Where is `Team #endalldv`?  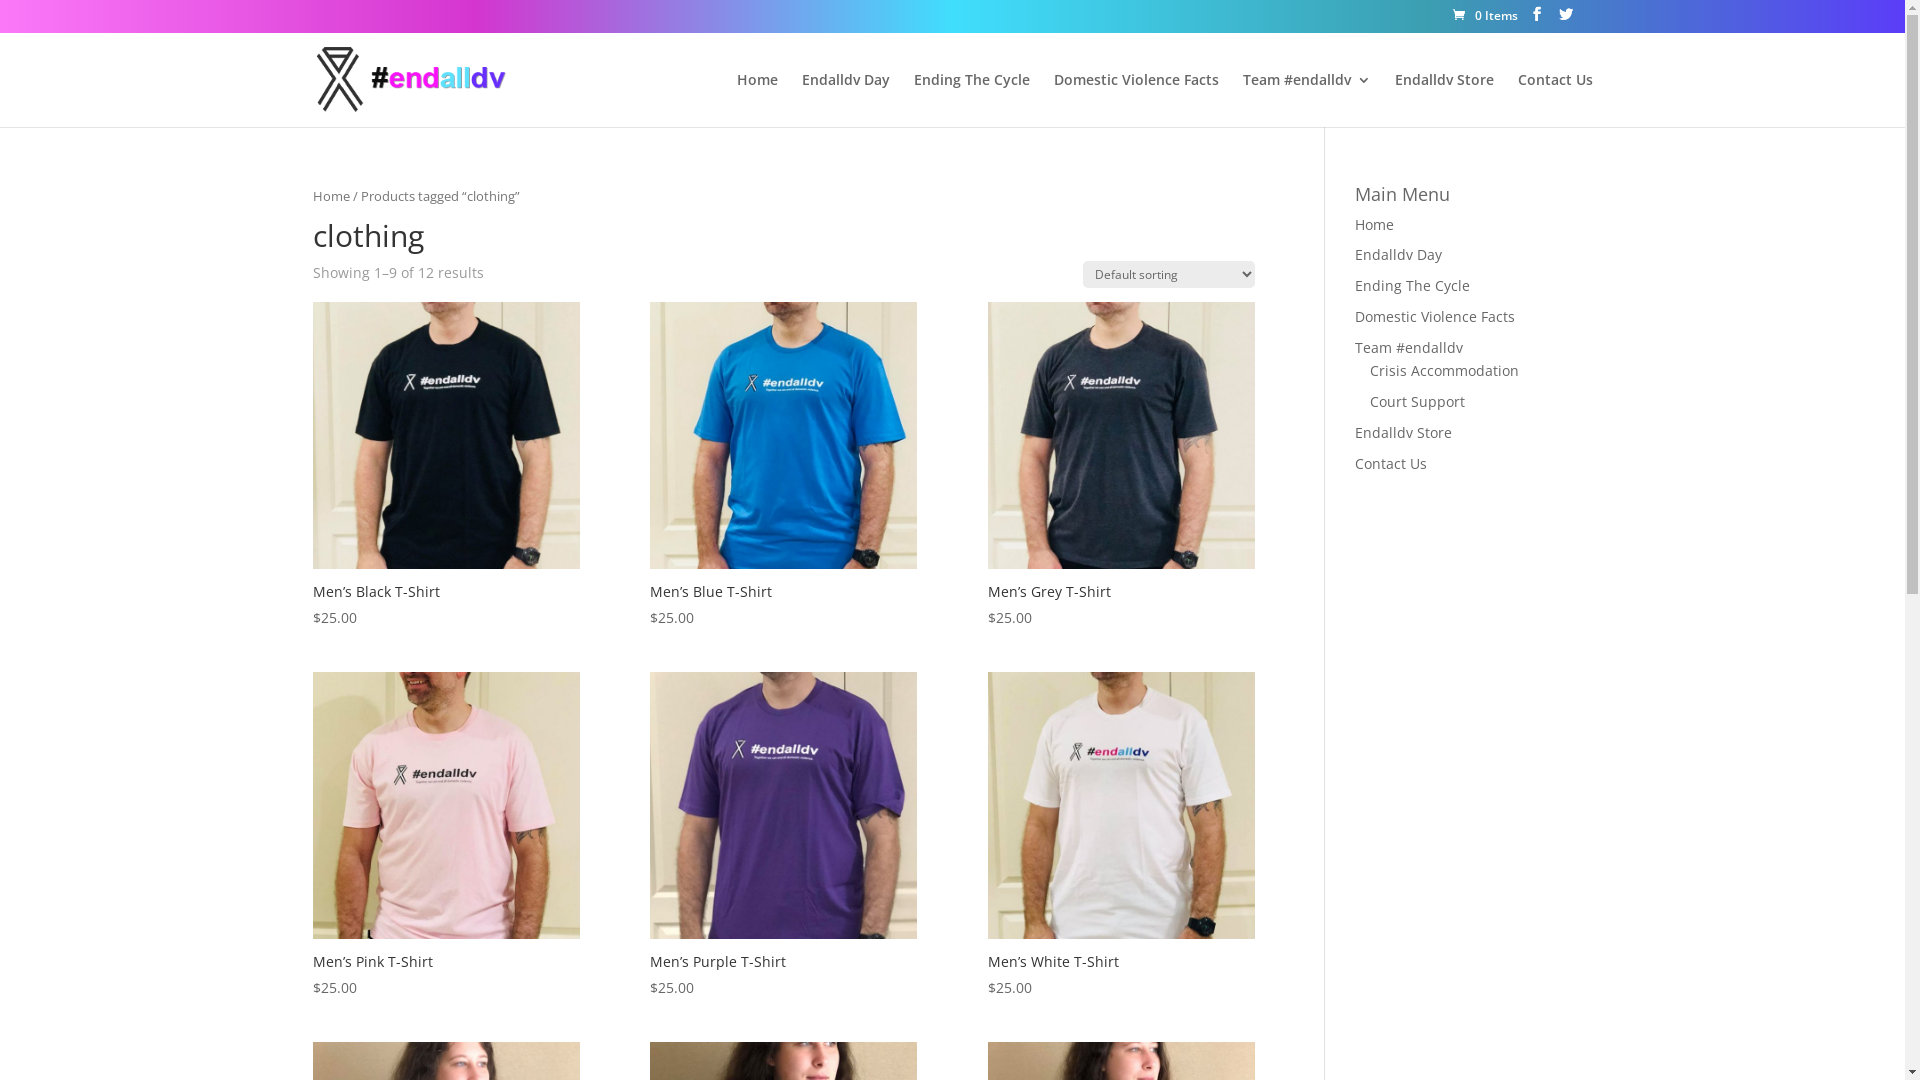
Team #endalldv is located at coordinates (1409, 348).